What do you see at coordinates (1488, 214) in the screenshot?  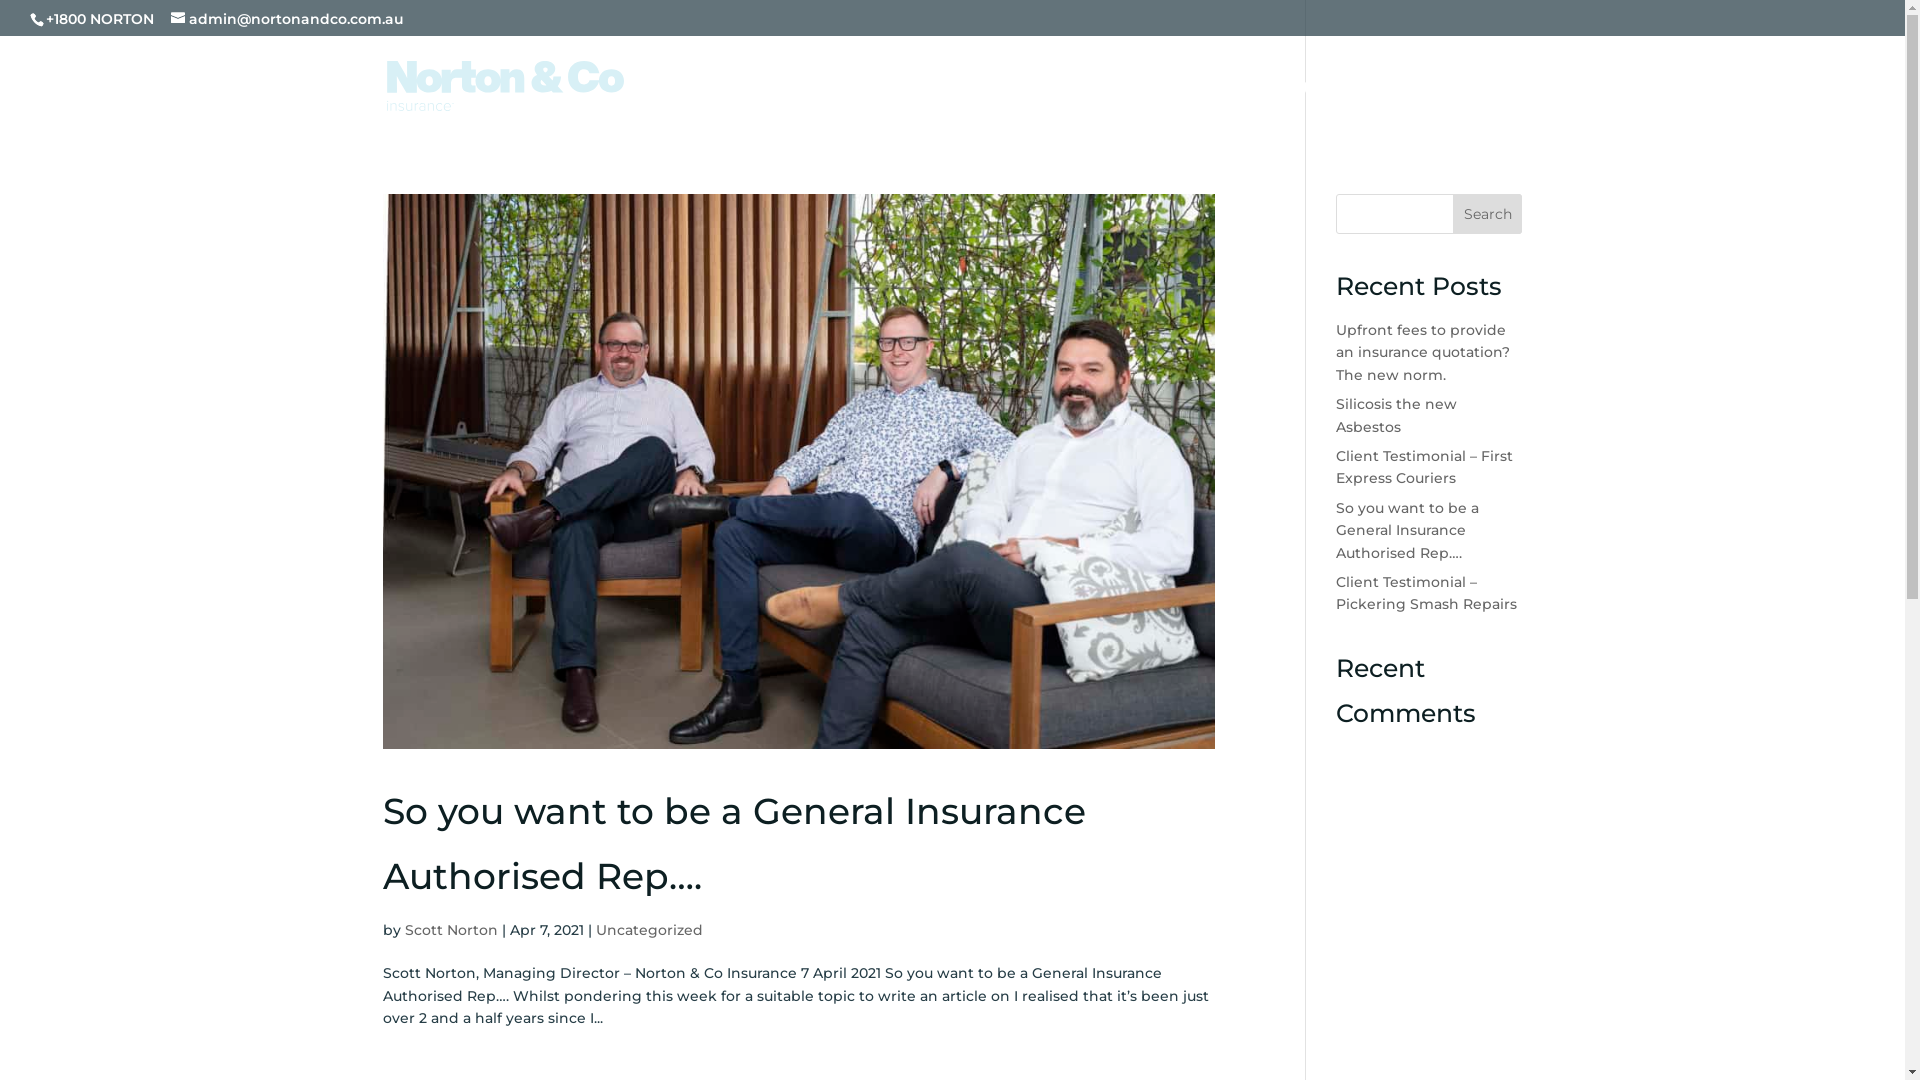 I see `Search` at bounding box center [1488, 214].